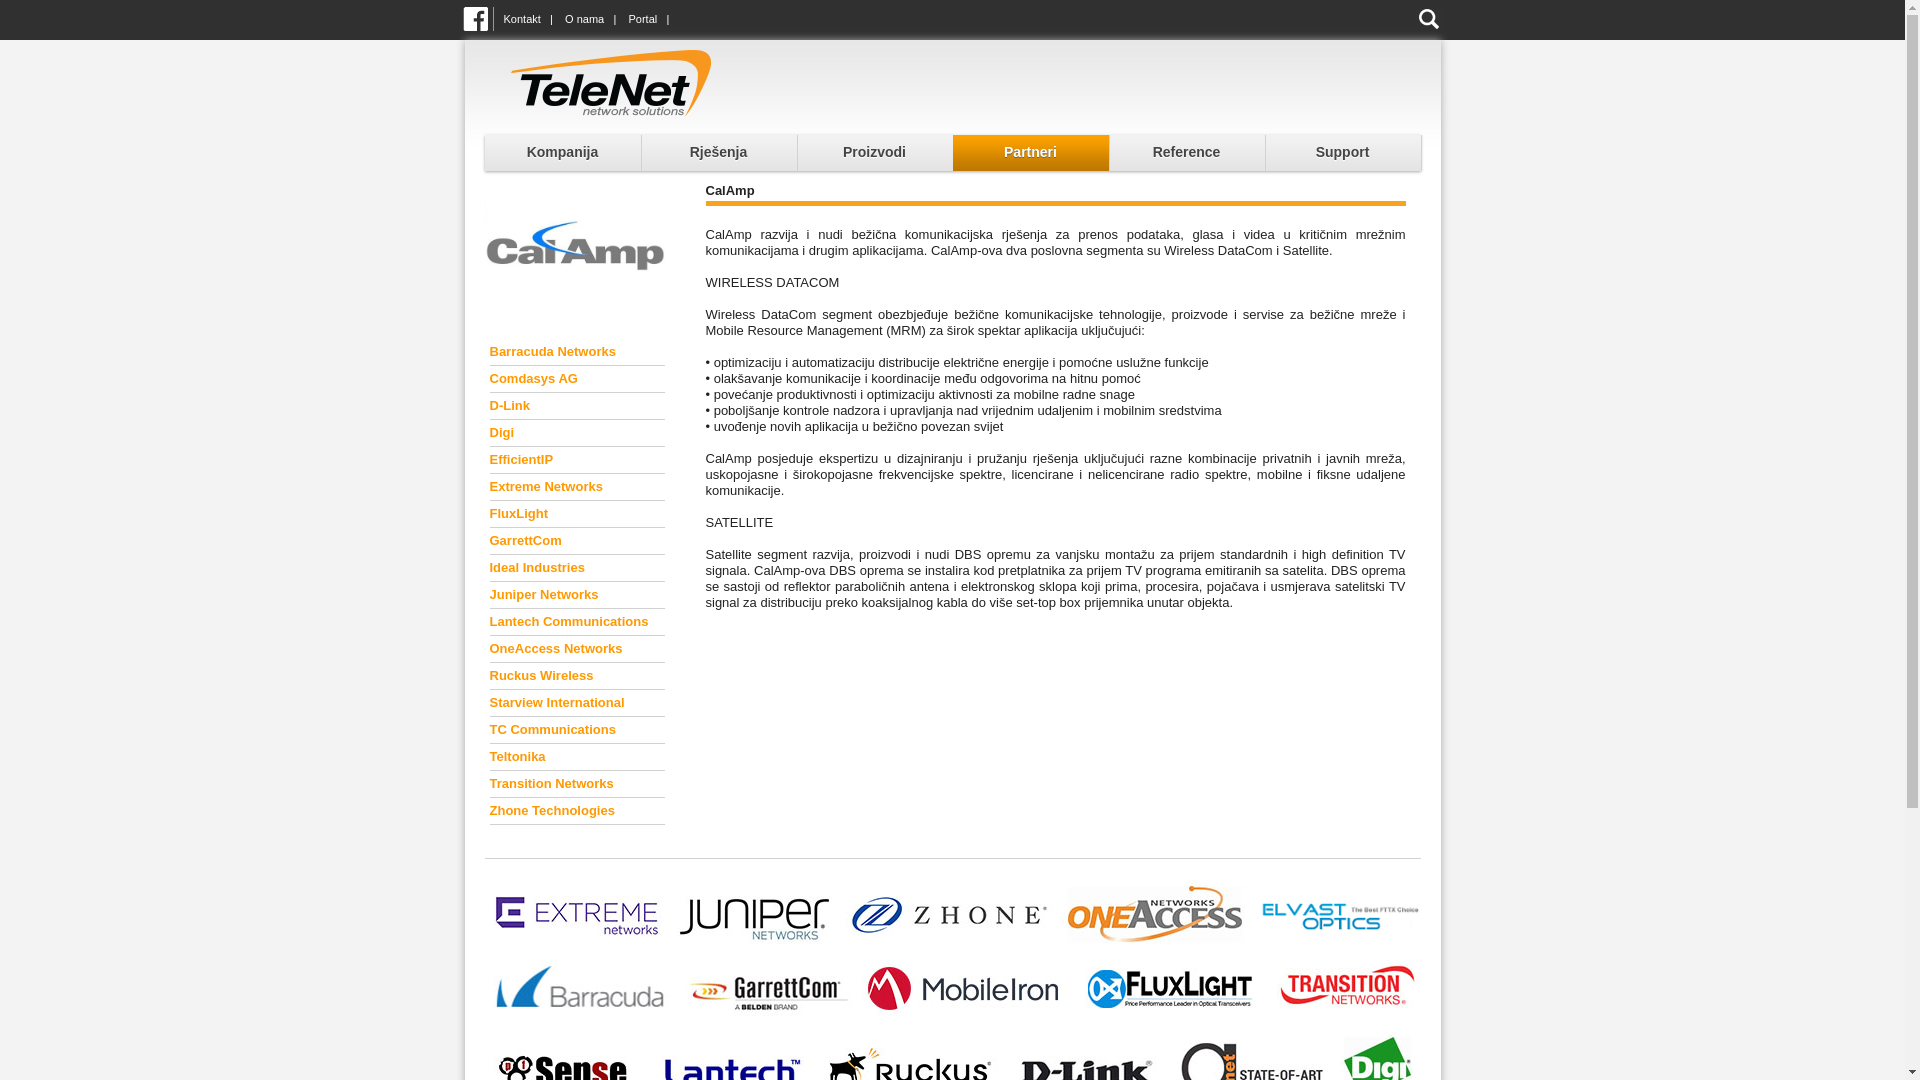 The image size is (1920, 1080). I want to click on FluxLight, so click(519, 514).